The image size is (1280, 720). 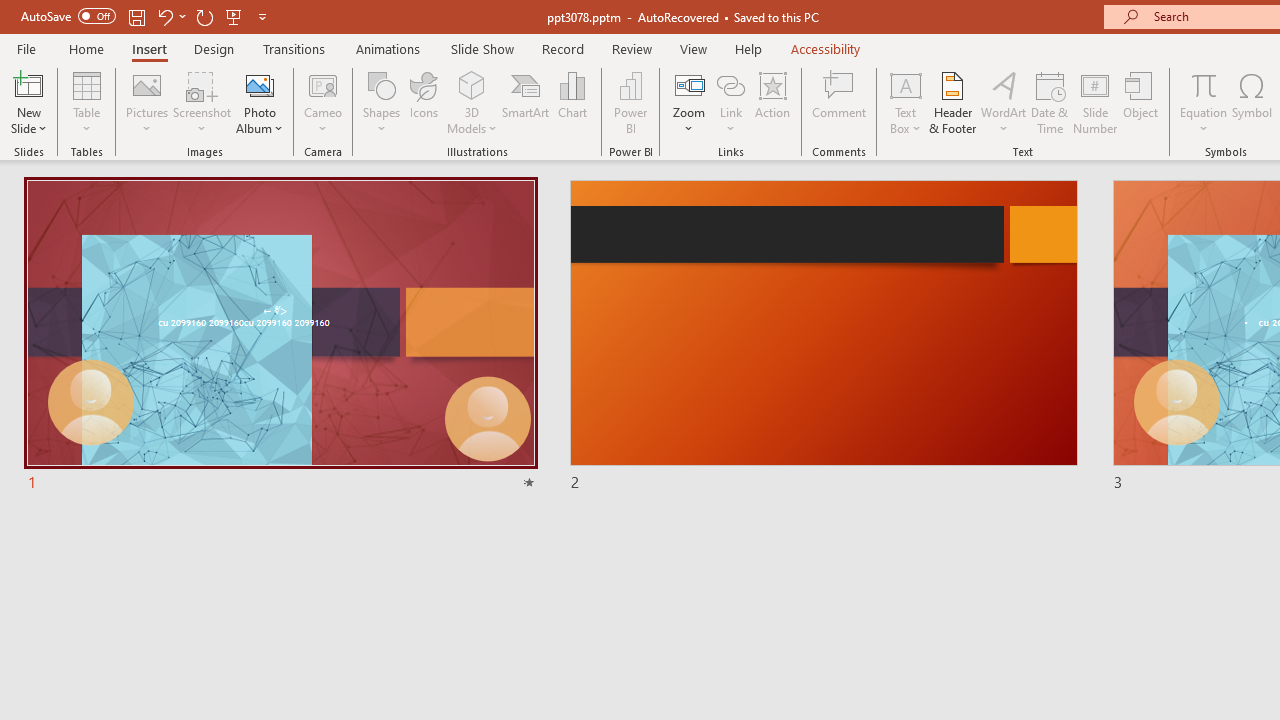 What do you see at coordinates (1050, 102) in the screenshot?
I see `Date & Time...` at bounding box center [1050, 102].